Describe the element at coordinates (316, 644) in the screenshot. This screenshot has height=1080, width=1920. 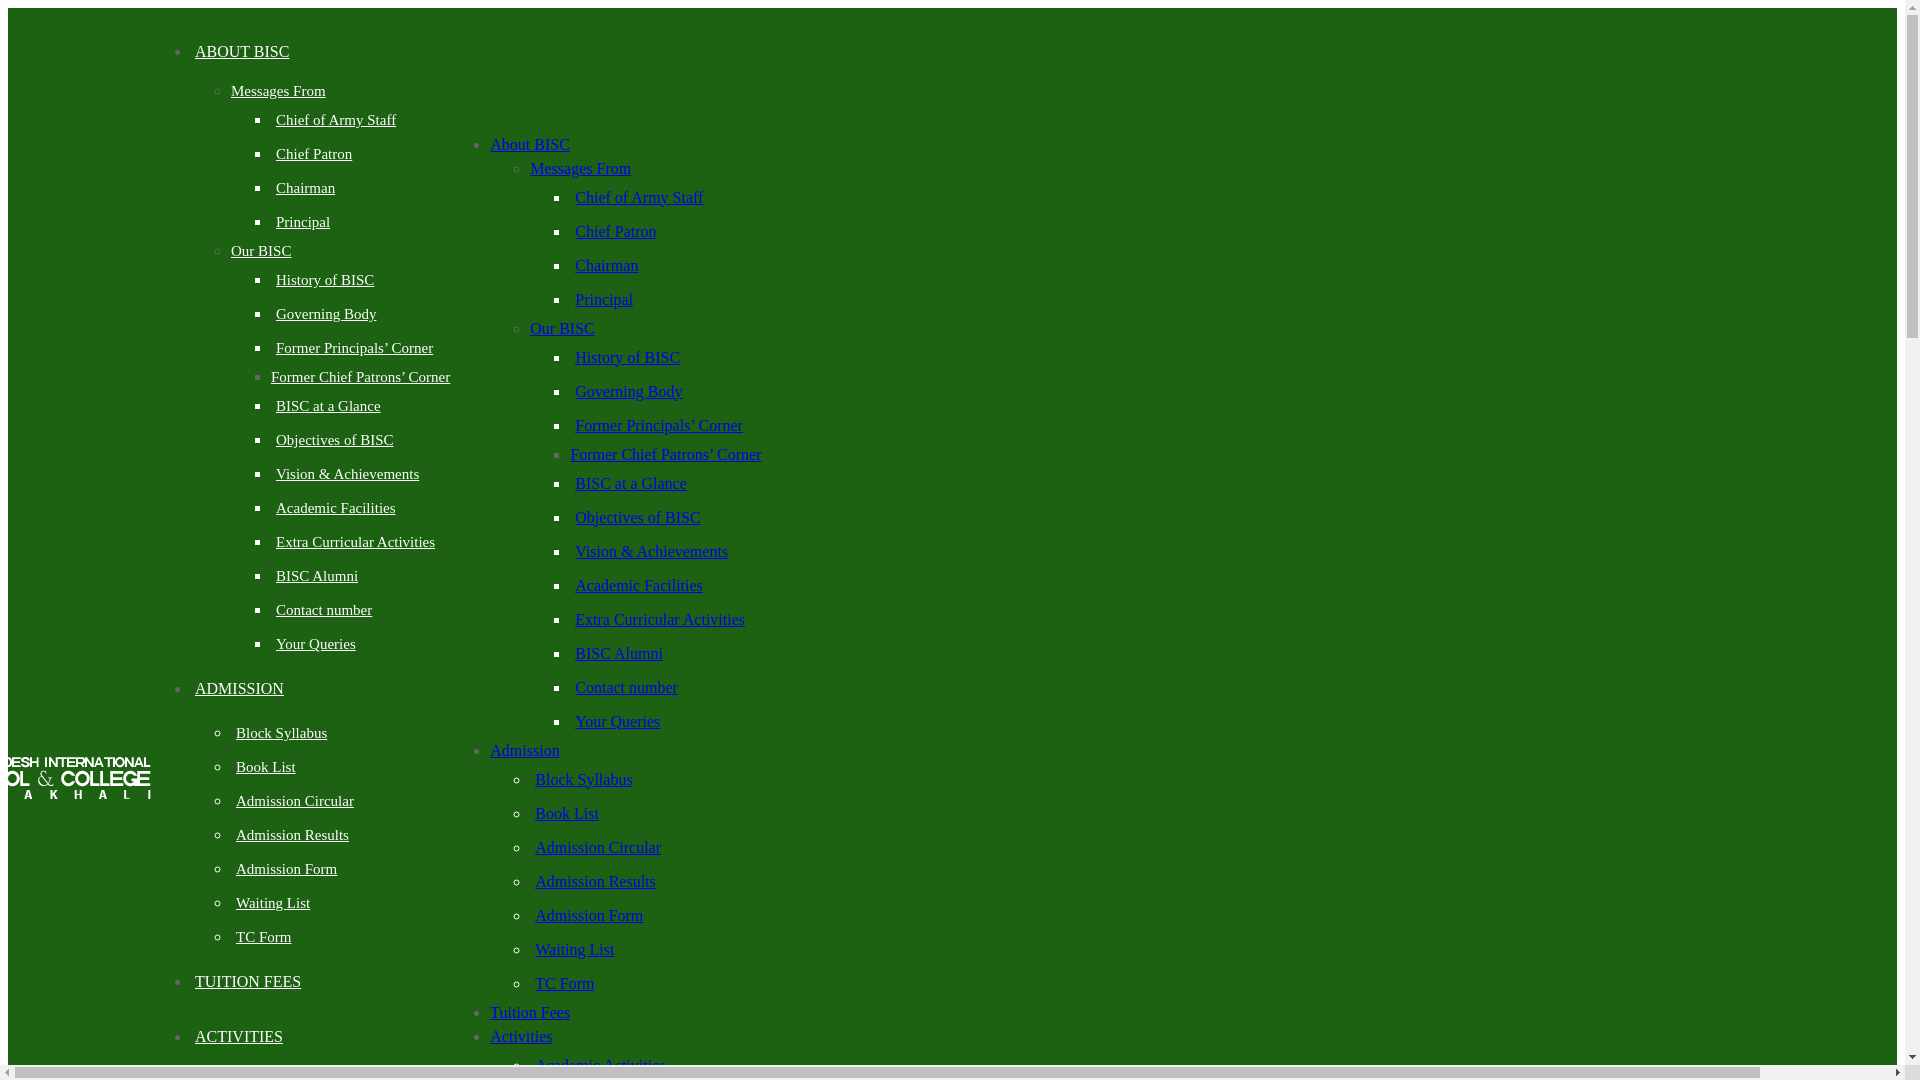
I see `Your Queries` at that location.